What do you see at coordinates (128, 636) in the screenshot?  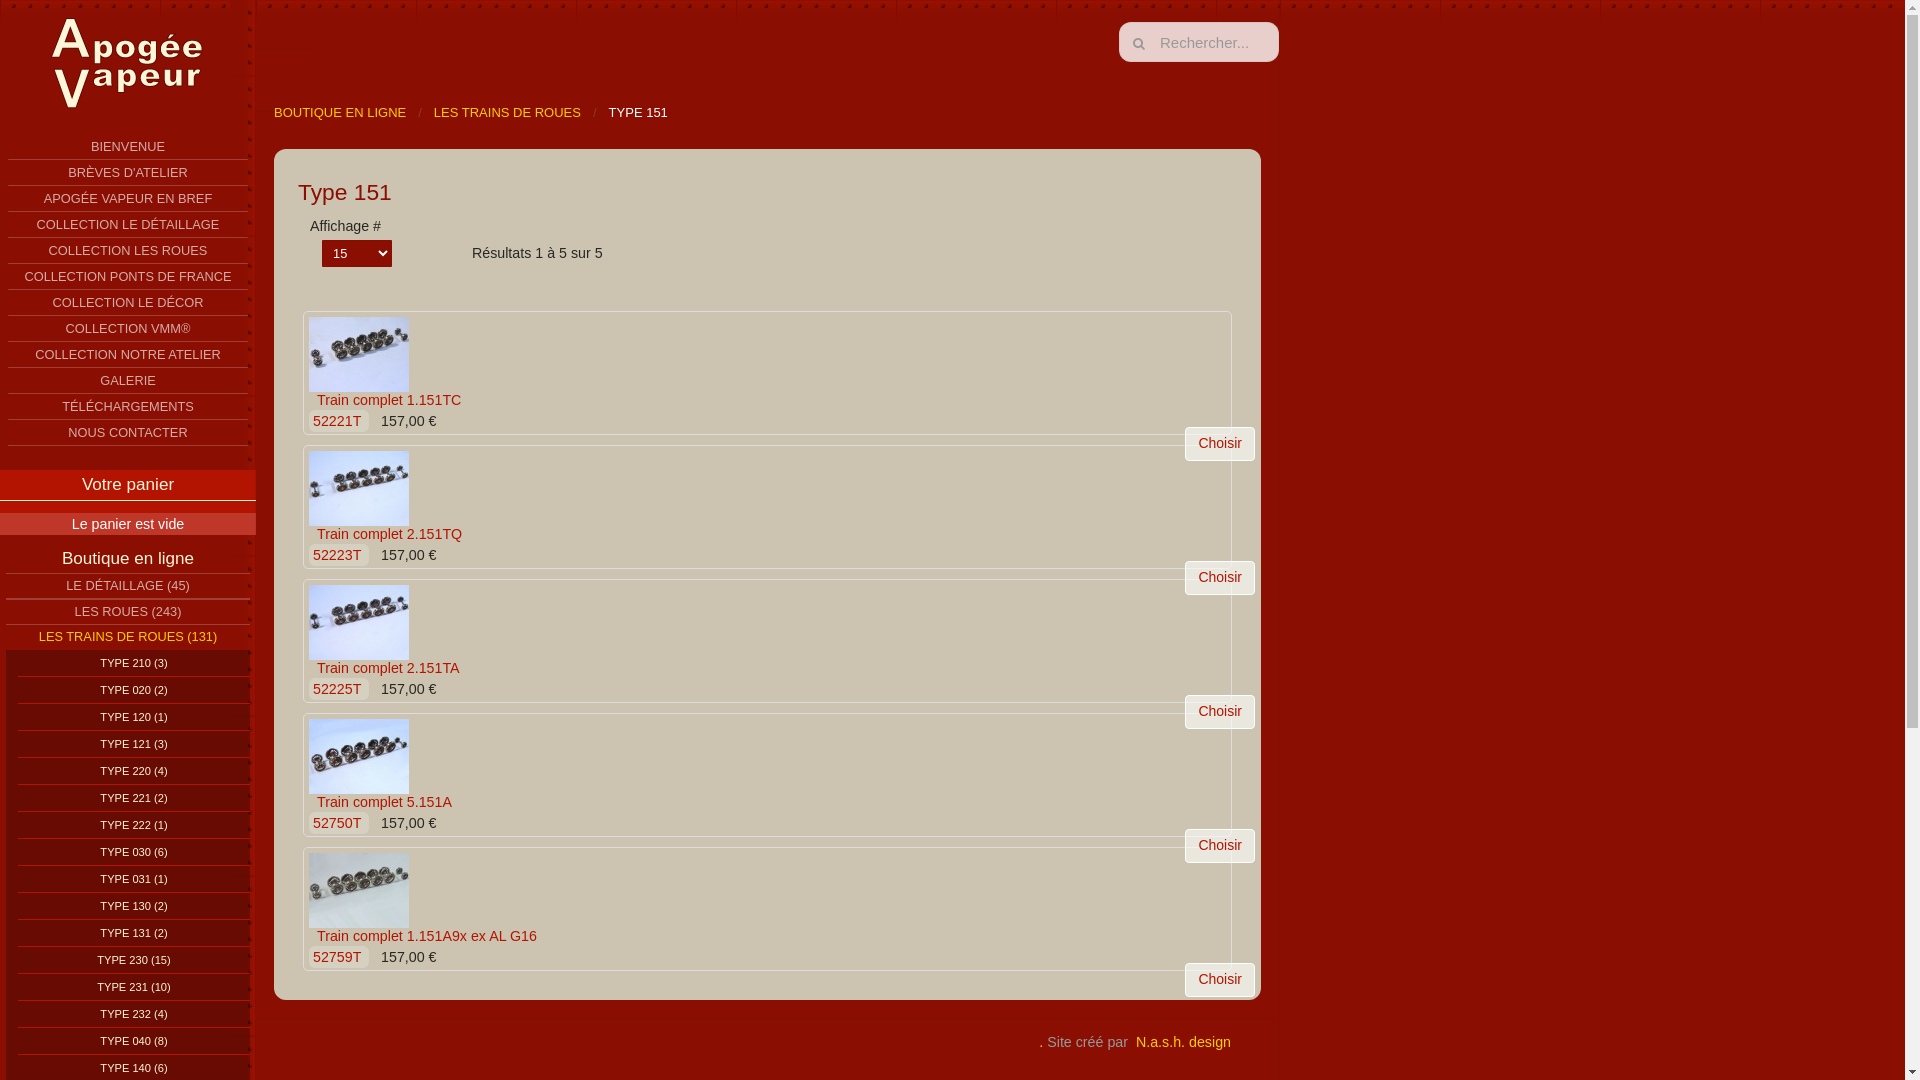 I see `LES TRAINS DE ROUES (131)` at bounding box center [128, 636].